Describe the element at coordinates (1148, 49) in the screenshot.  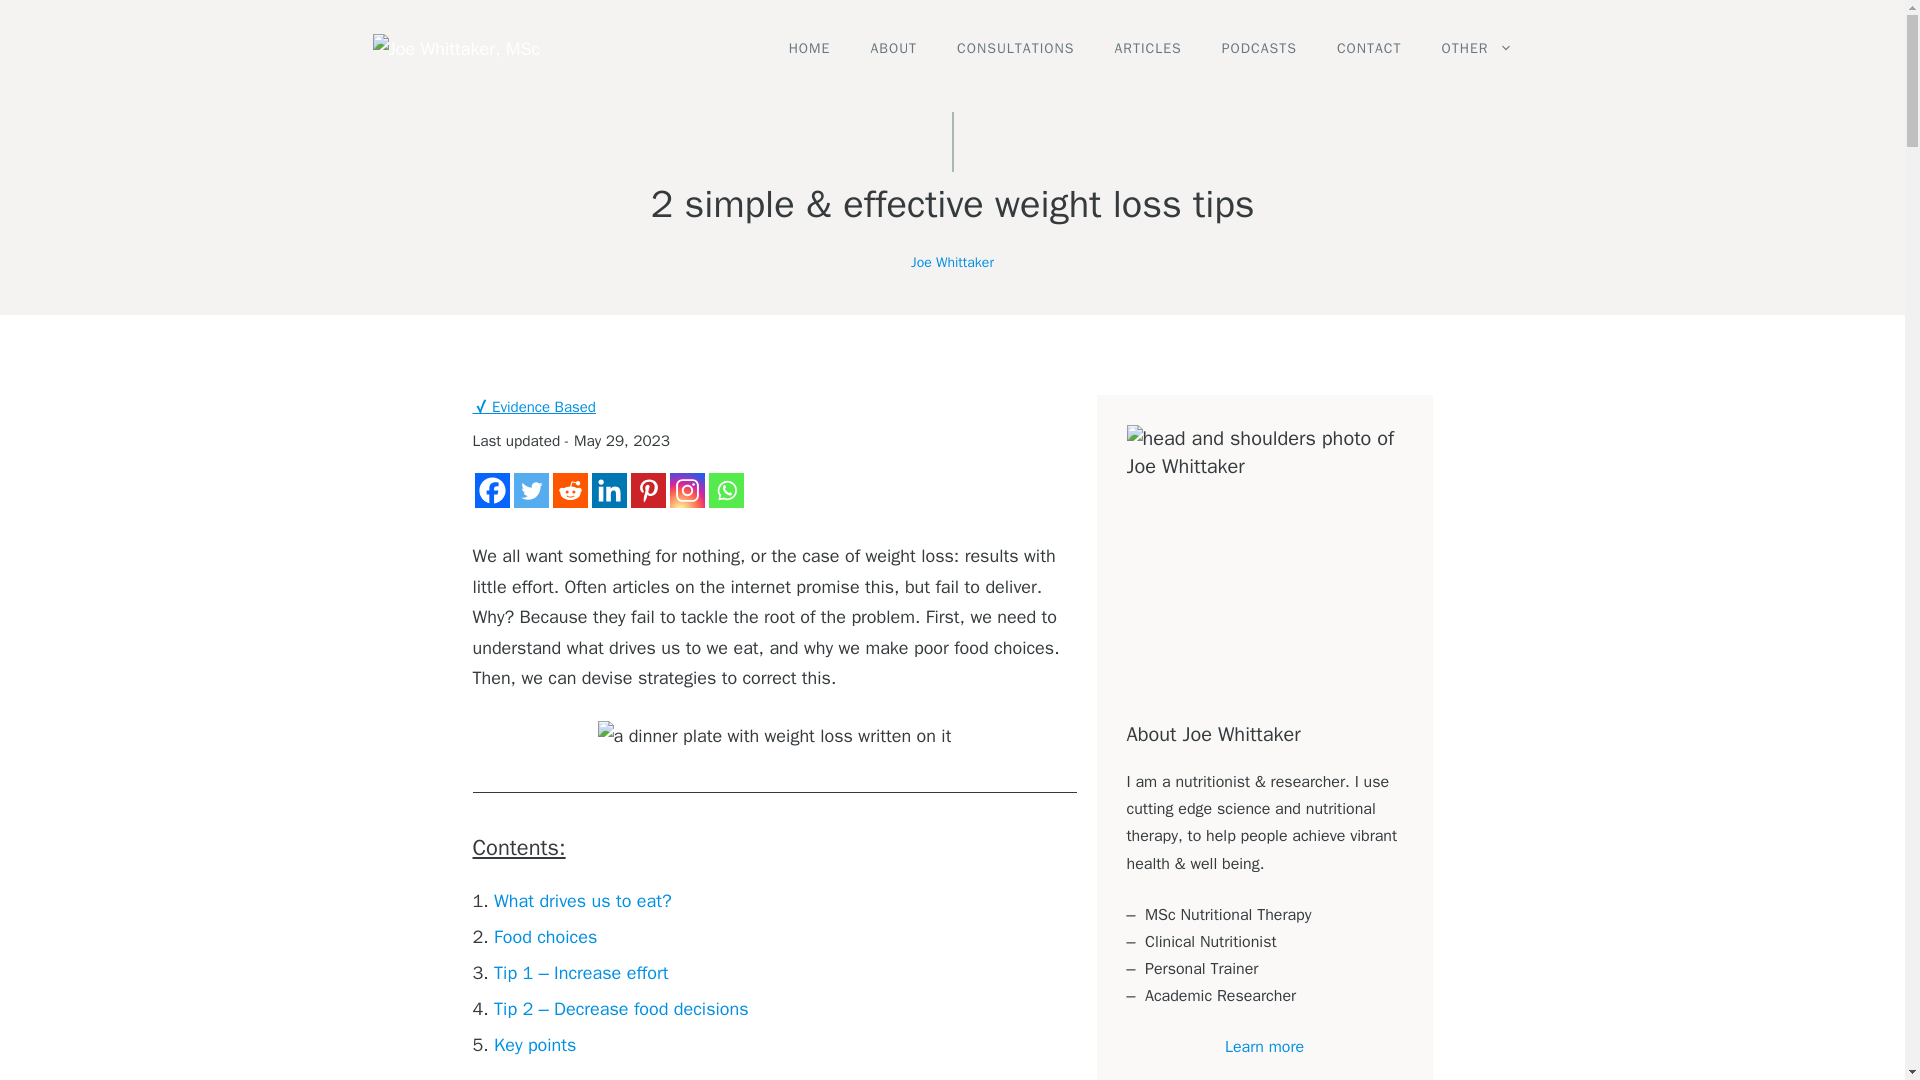
I see `ARTICLES` at that location.